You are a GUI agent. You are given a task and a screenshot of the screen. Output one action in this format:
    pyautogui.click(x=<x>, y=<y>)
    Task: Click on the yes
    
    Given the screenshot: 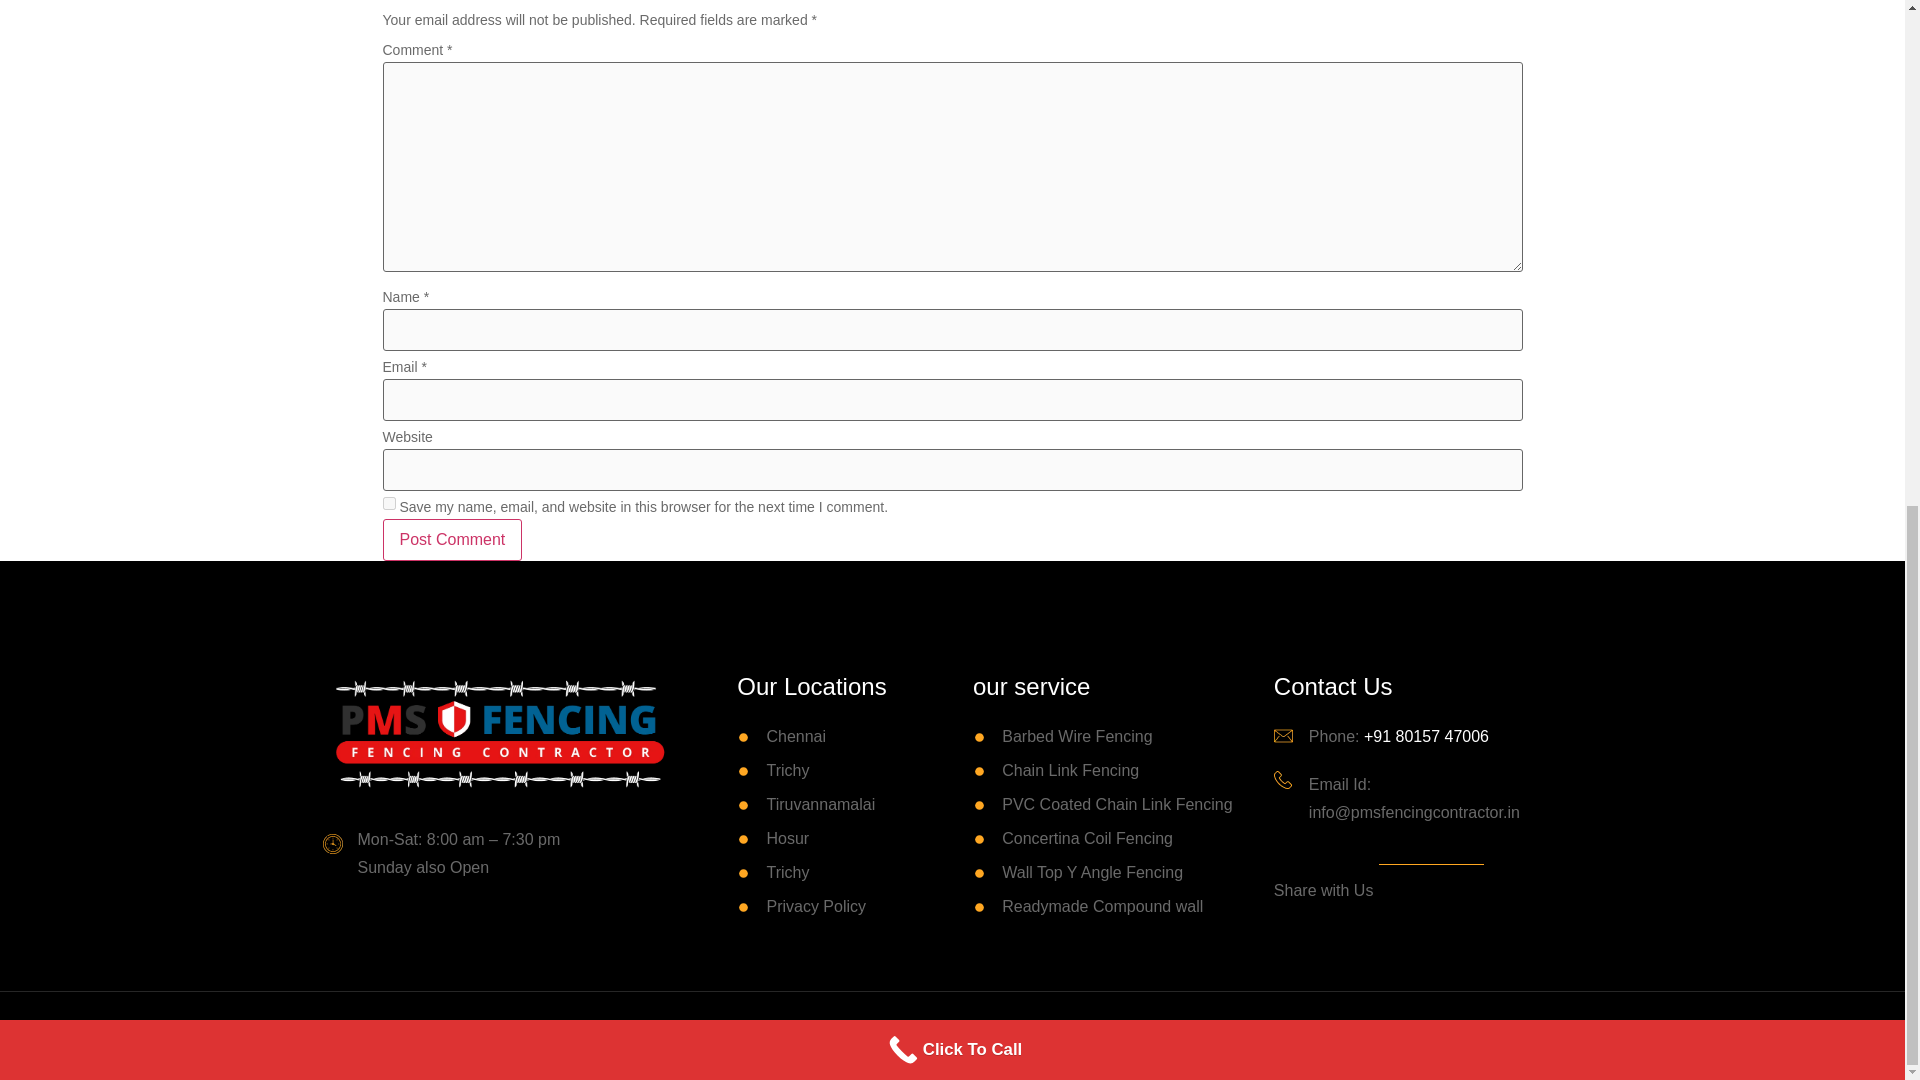 What is the action you would take?
    pyautogui.click(x=388, y=502)
    